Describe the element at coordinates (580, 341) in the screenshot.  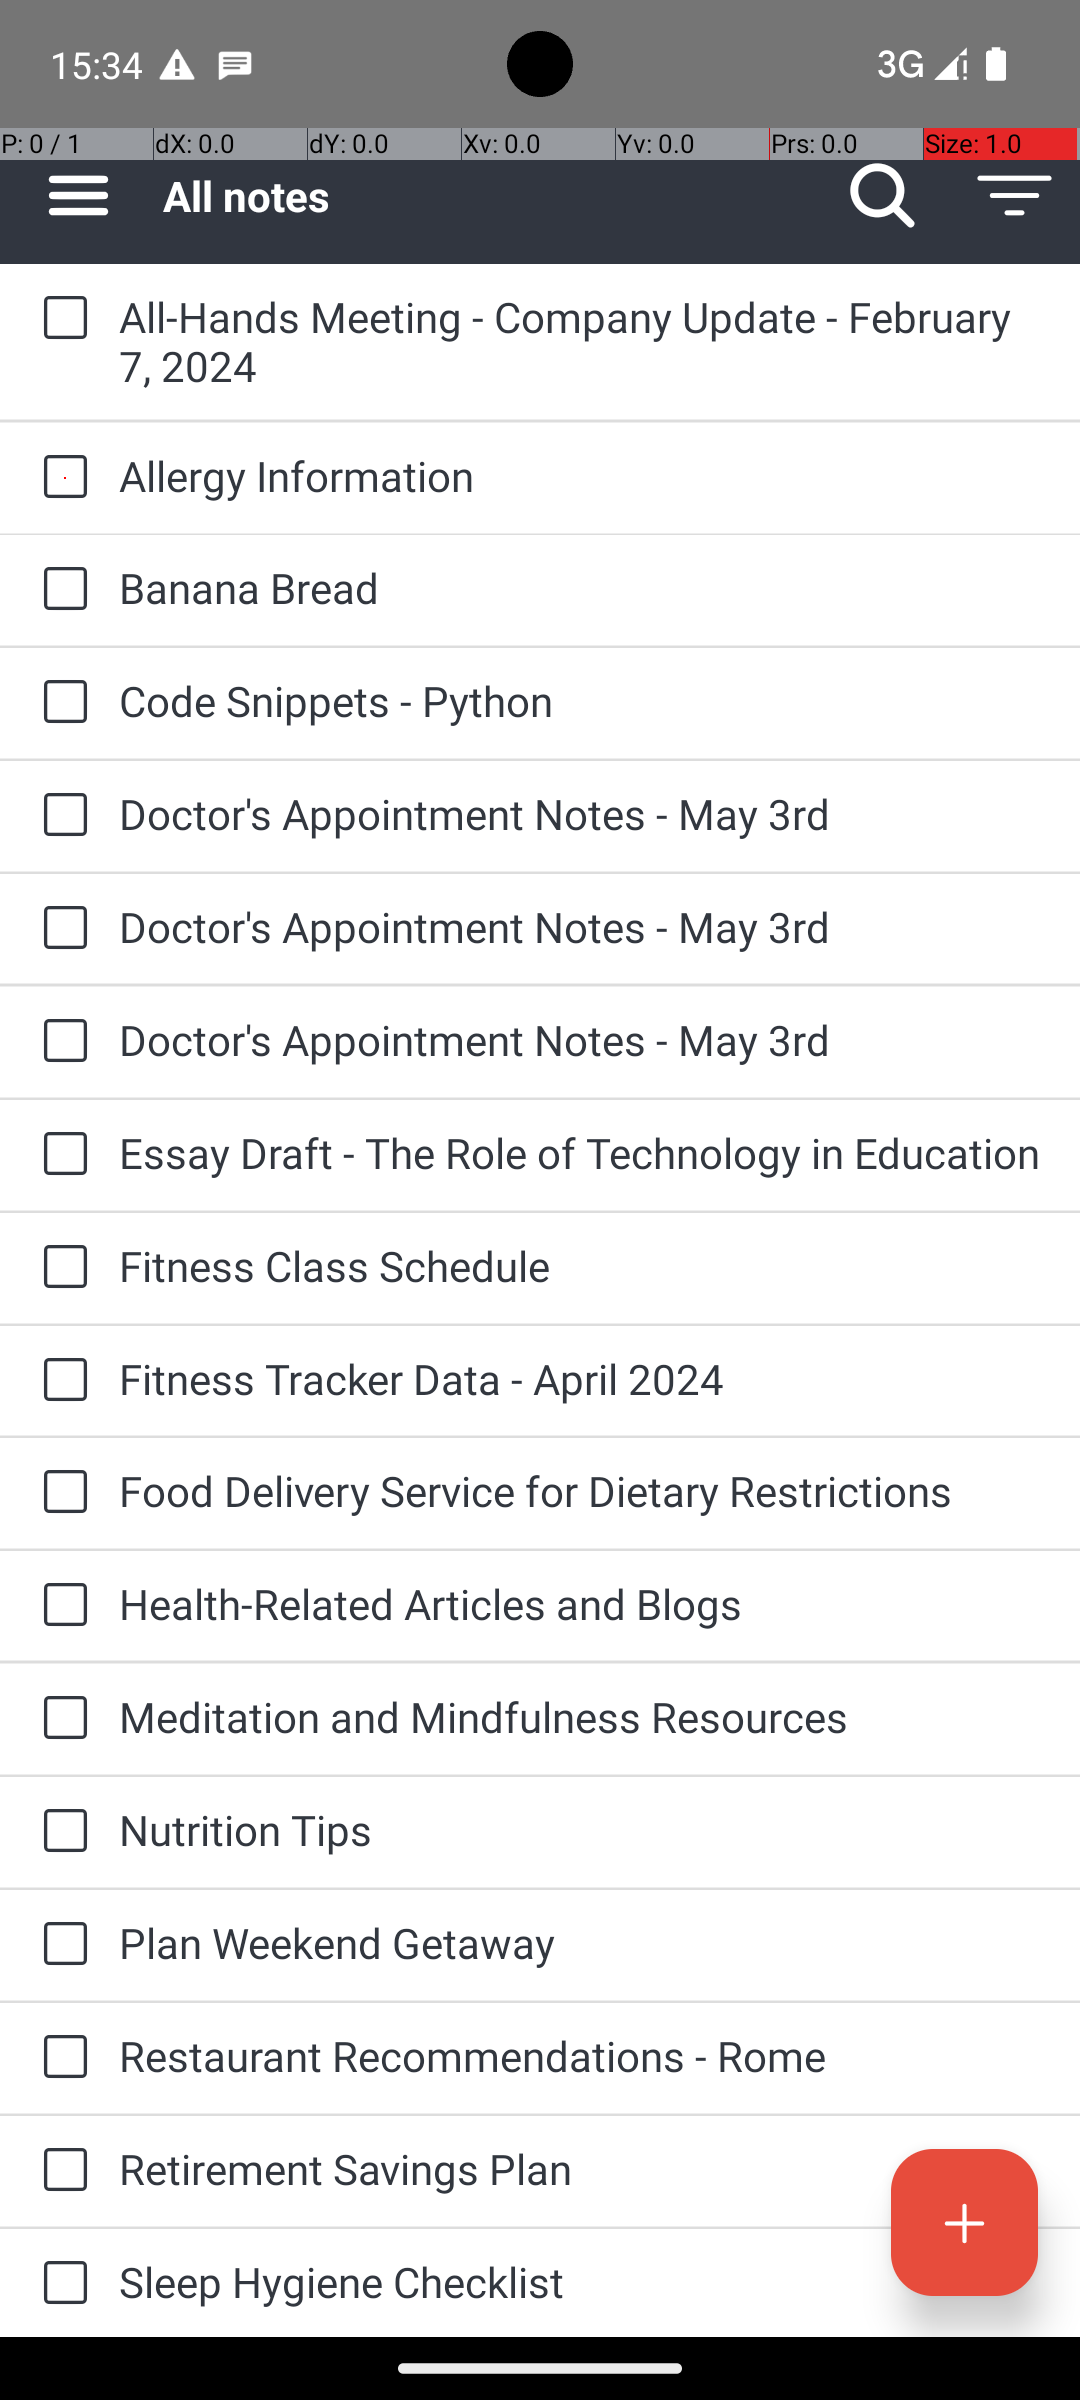
I see `All-Hands Meeting - Company Update - February 7, 2024` at that location.